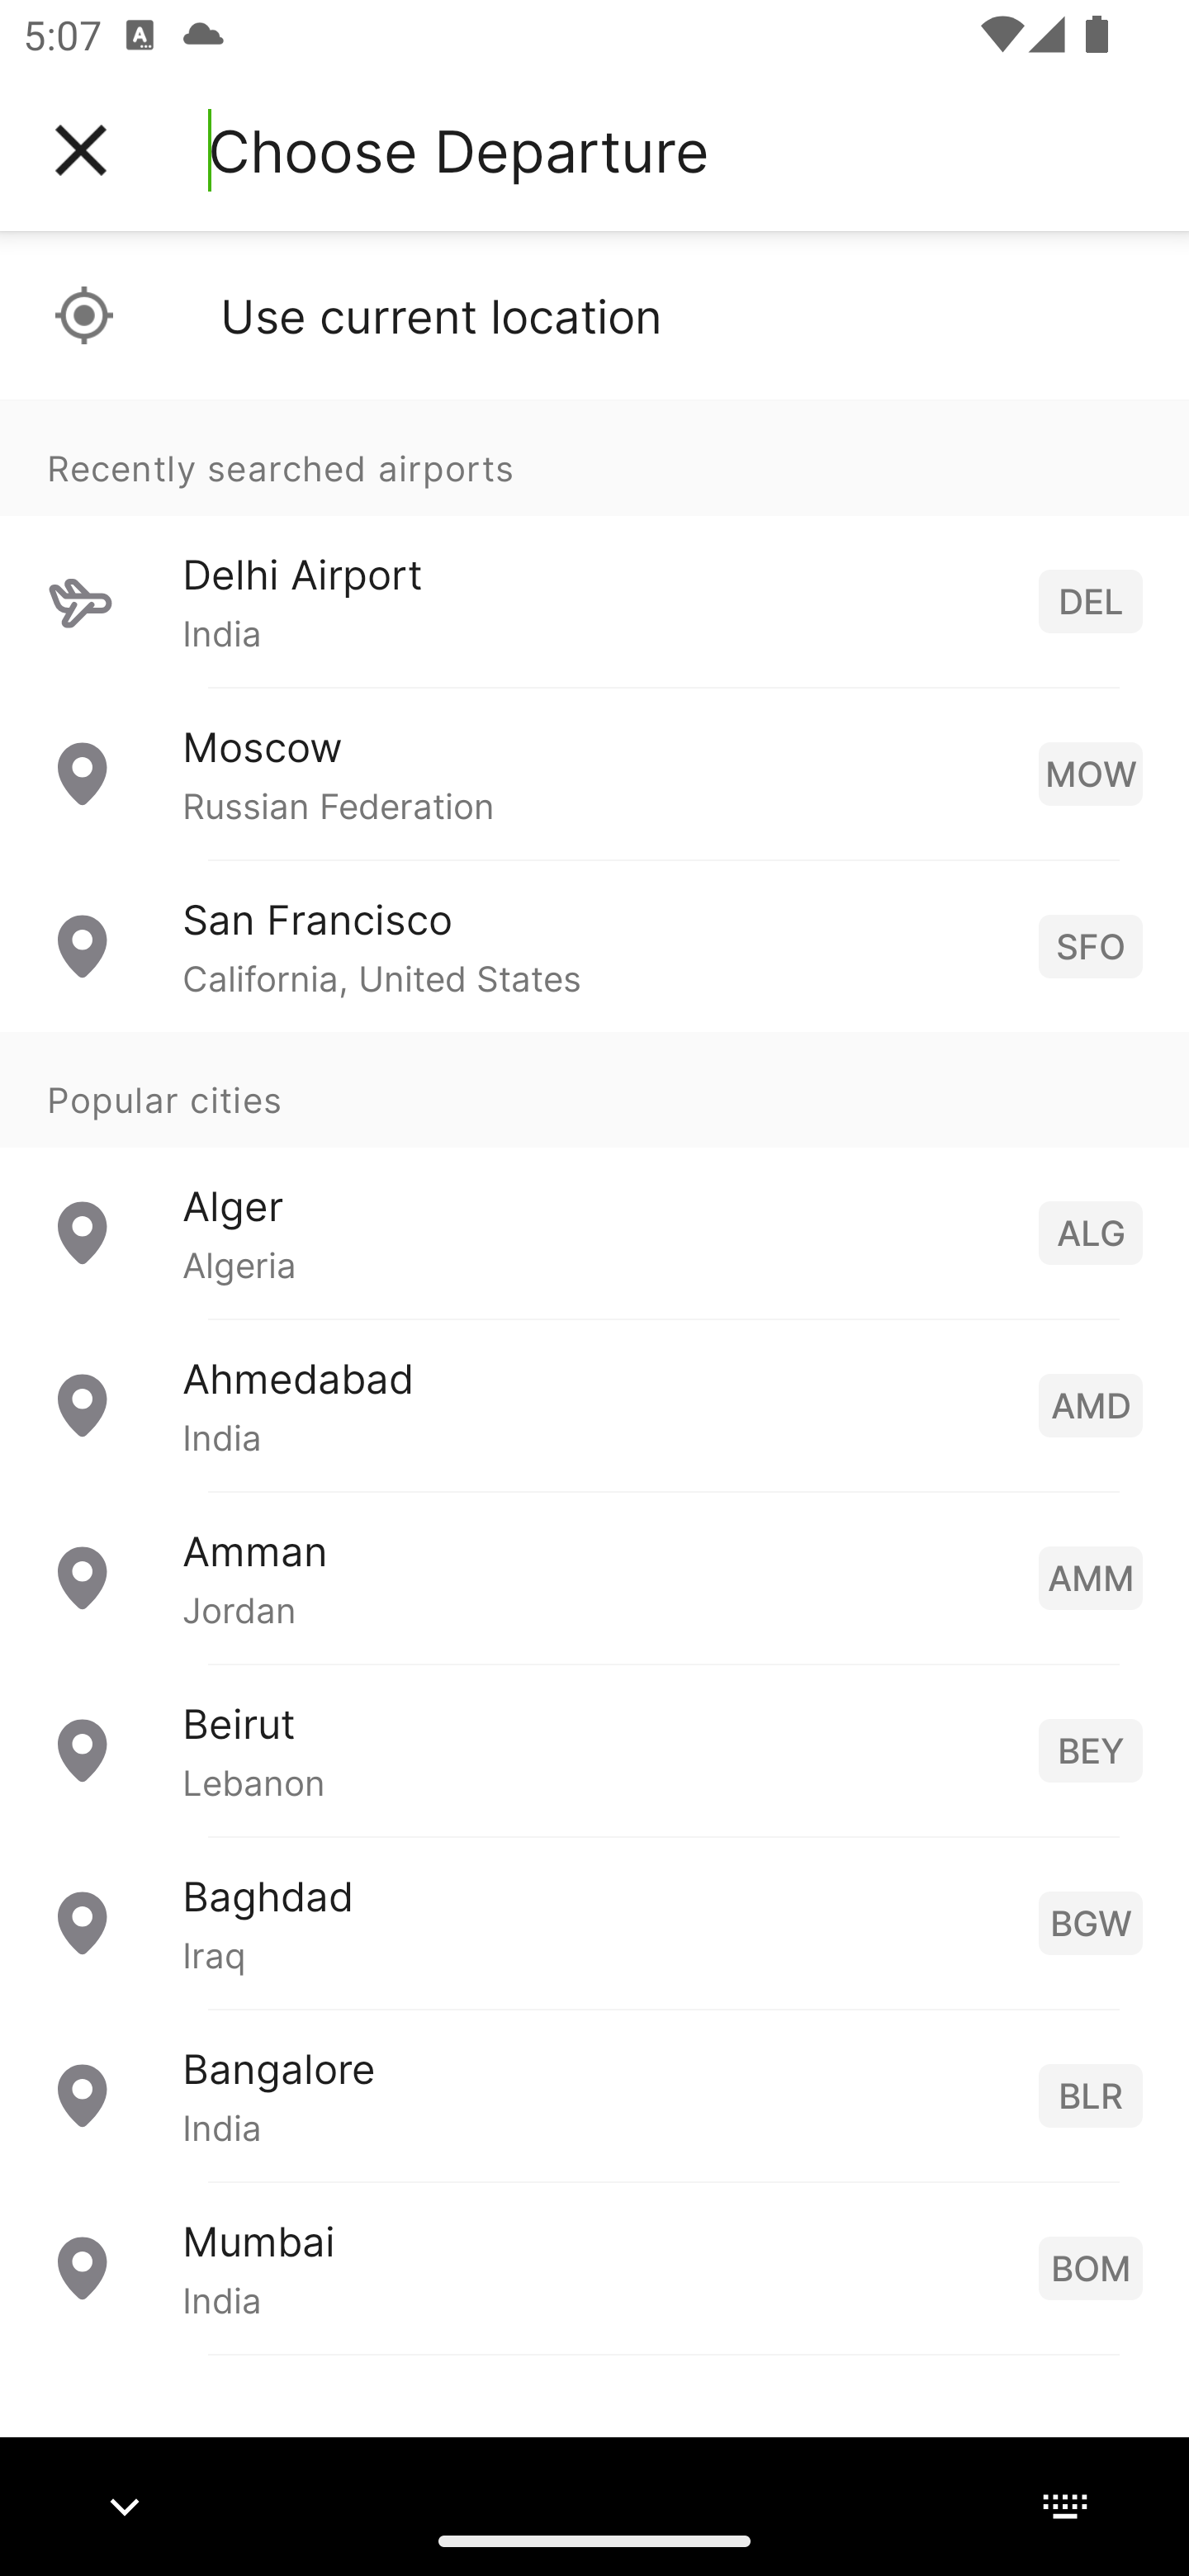  I want to click on Popular cities, so click(594, 1091).